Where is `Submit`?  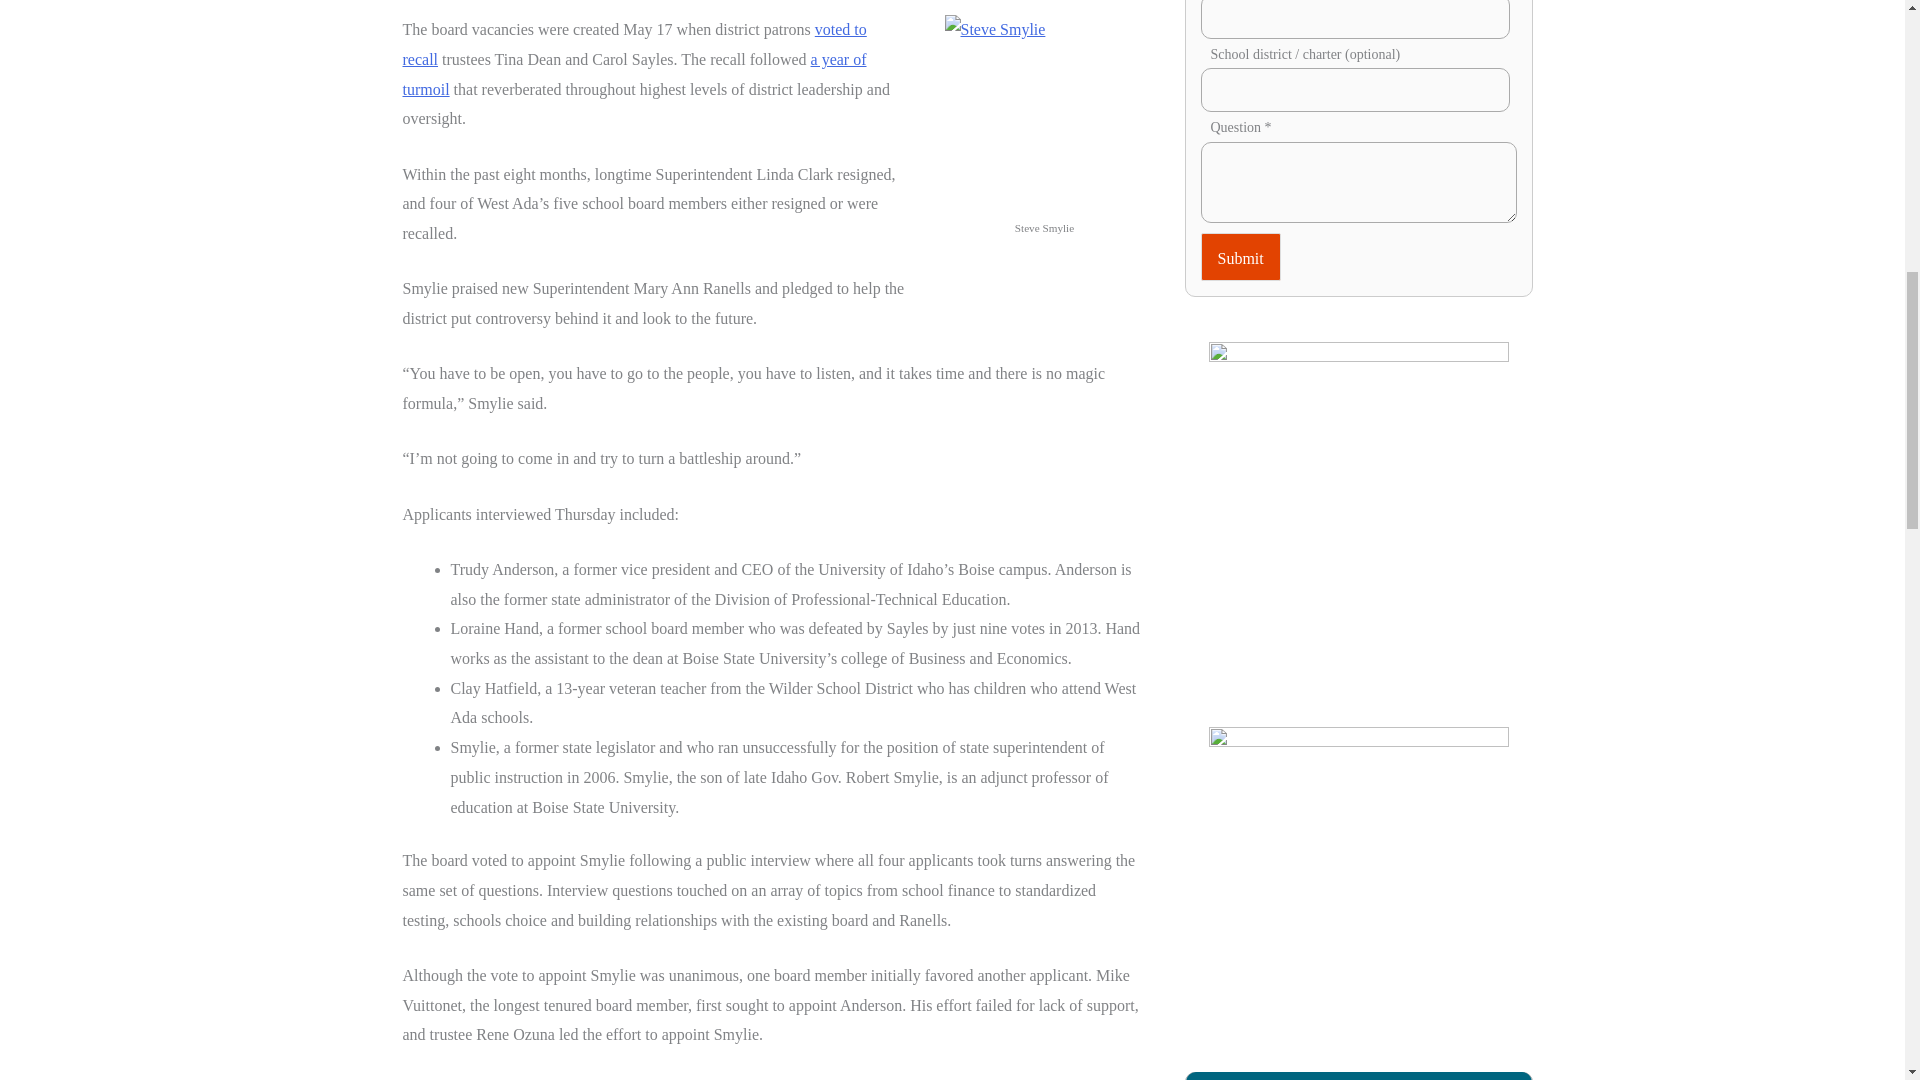
Submit is located at coordinates (1240, 256).